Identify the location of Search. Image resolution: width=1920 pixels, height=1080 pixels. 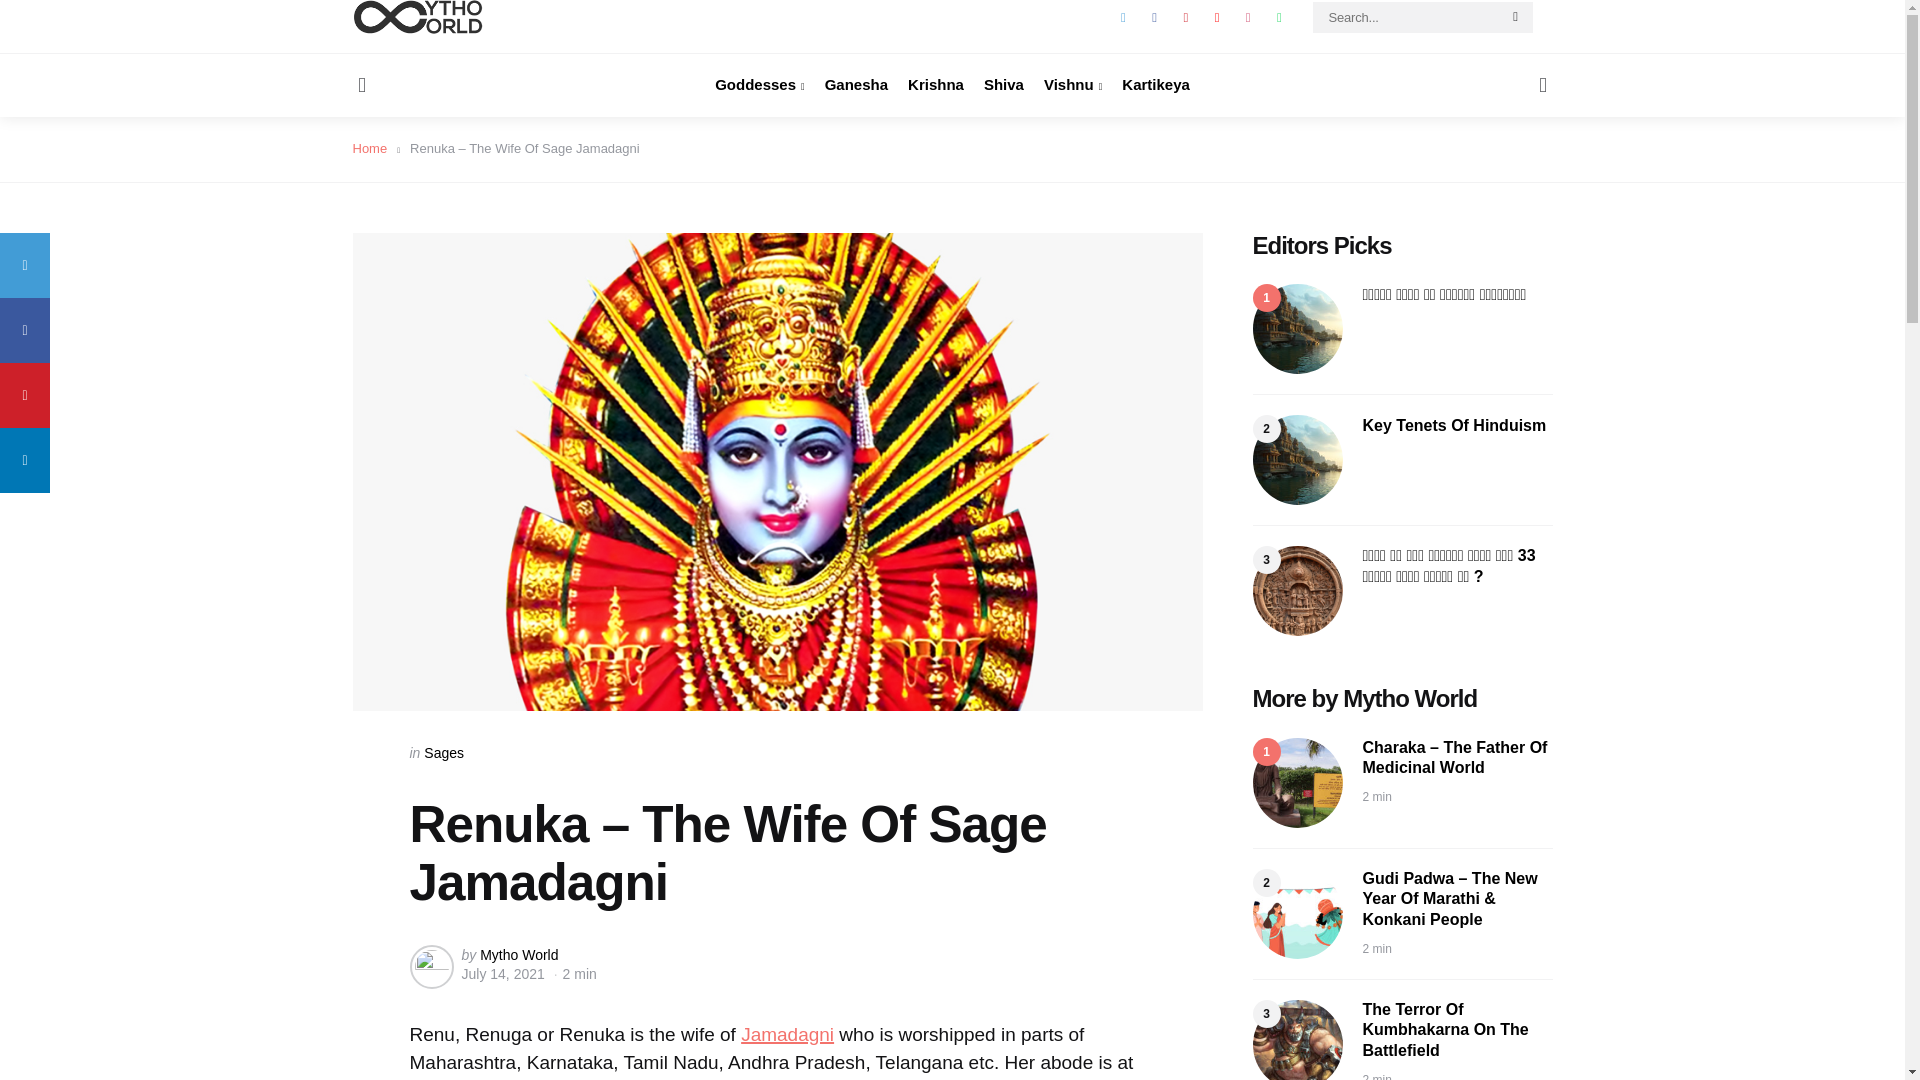
(1516, 18).